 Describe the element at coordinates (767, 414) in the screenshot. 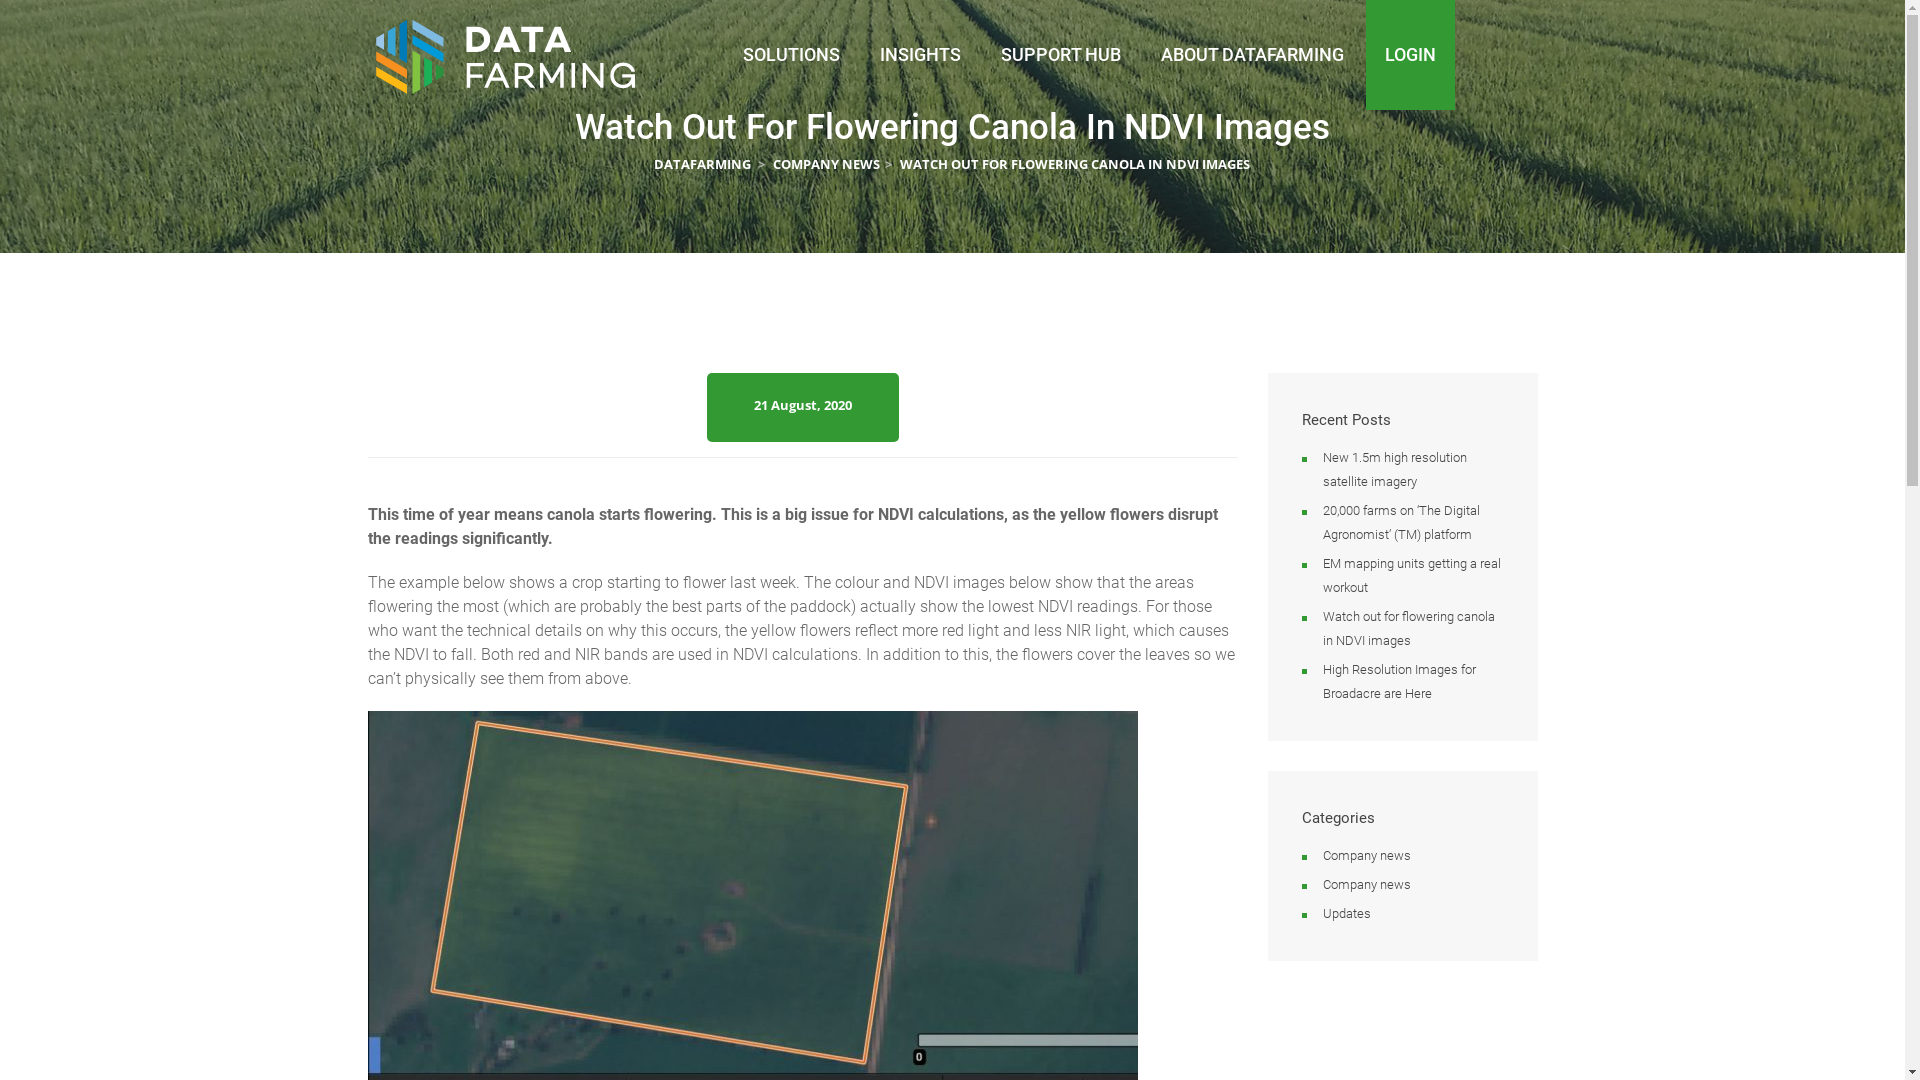

I see `Company news` at that location.